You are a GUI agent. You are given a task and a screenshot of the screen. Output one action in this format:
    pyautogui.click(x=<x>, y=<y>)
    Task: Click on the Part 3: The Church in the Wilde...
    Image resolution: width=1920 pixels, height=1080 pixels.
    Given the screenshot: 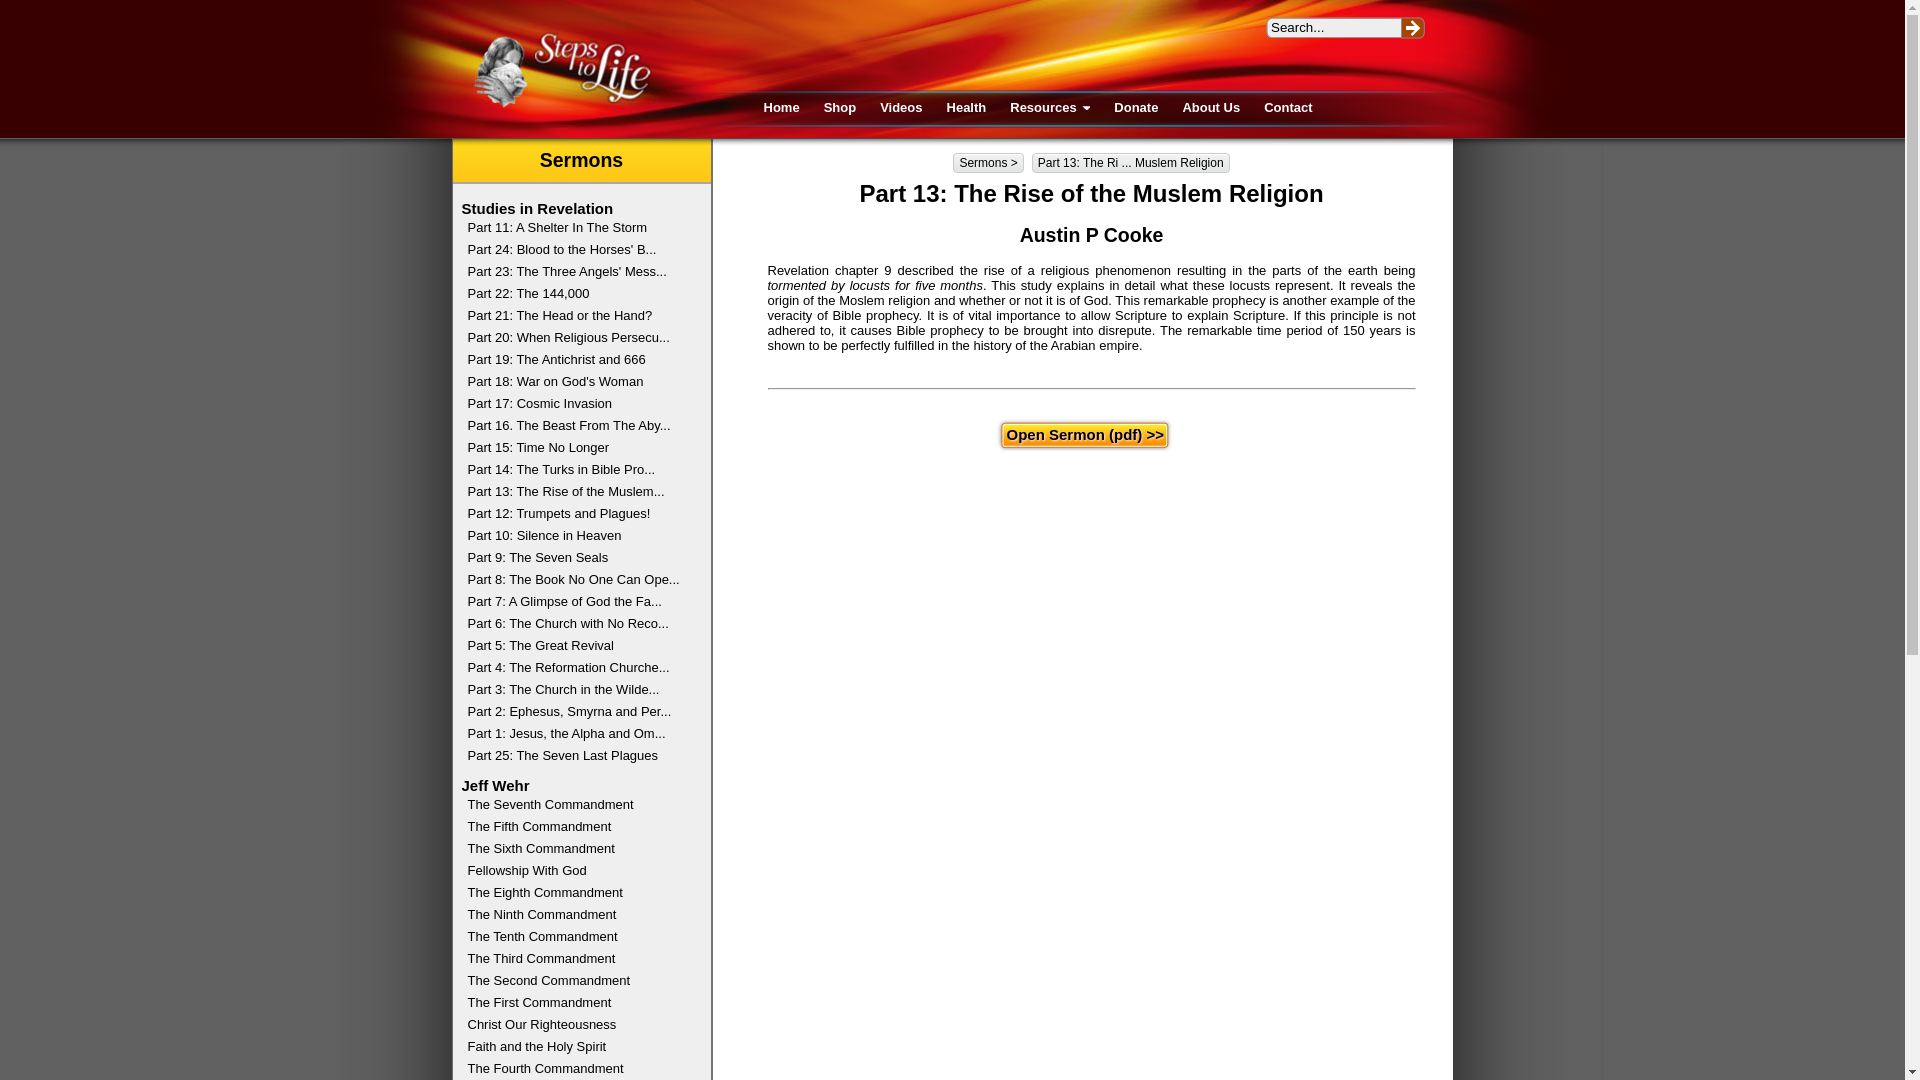 What is the action you would take?
    pyautogui.click(x=576, y=692)
    